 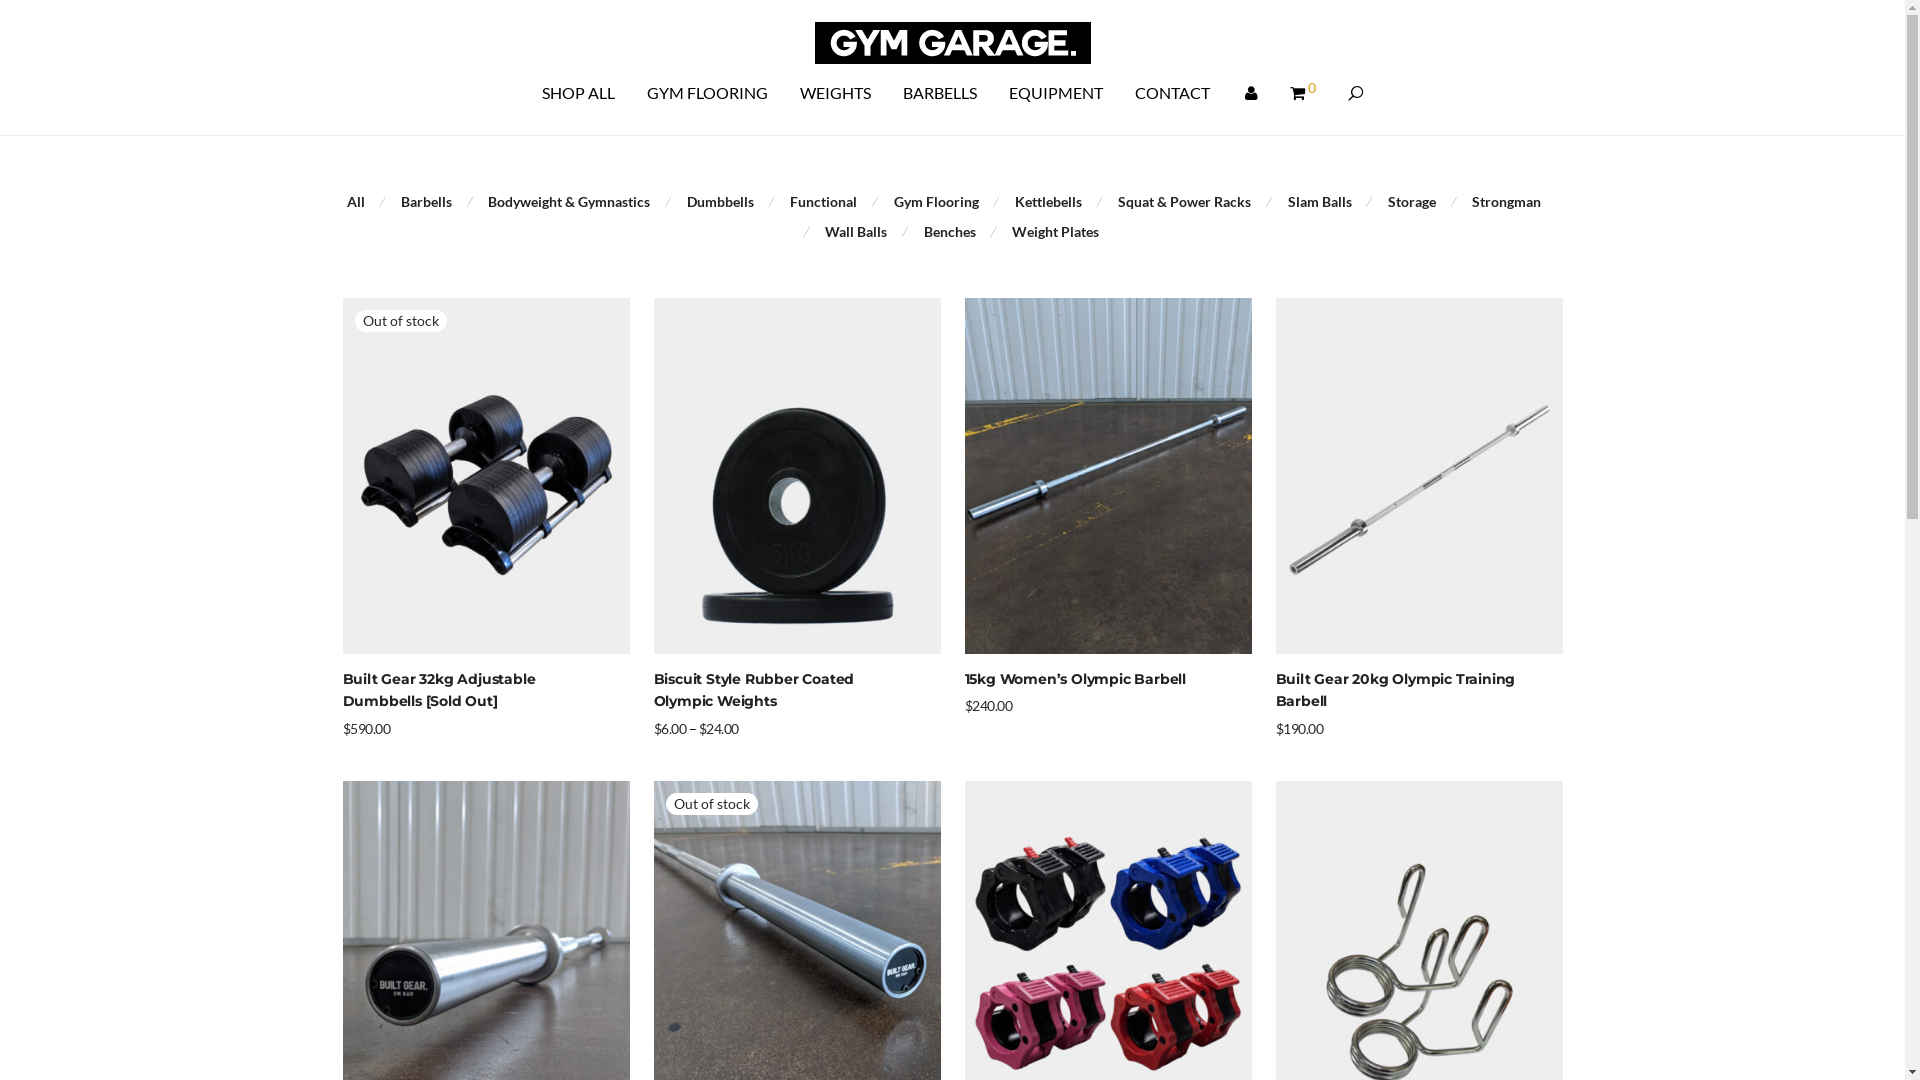 I want to click on SHOP ALL, so click(x=578, y=93).